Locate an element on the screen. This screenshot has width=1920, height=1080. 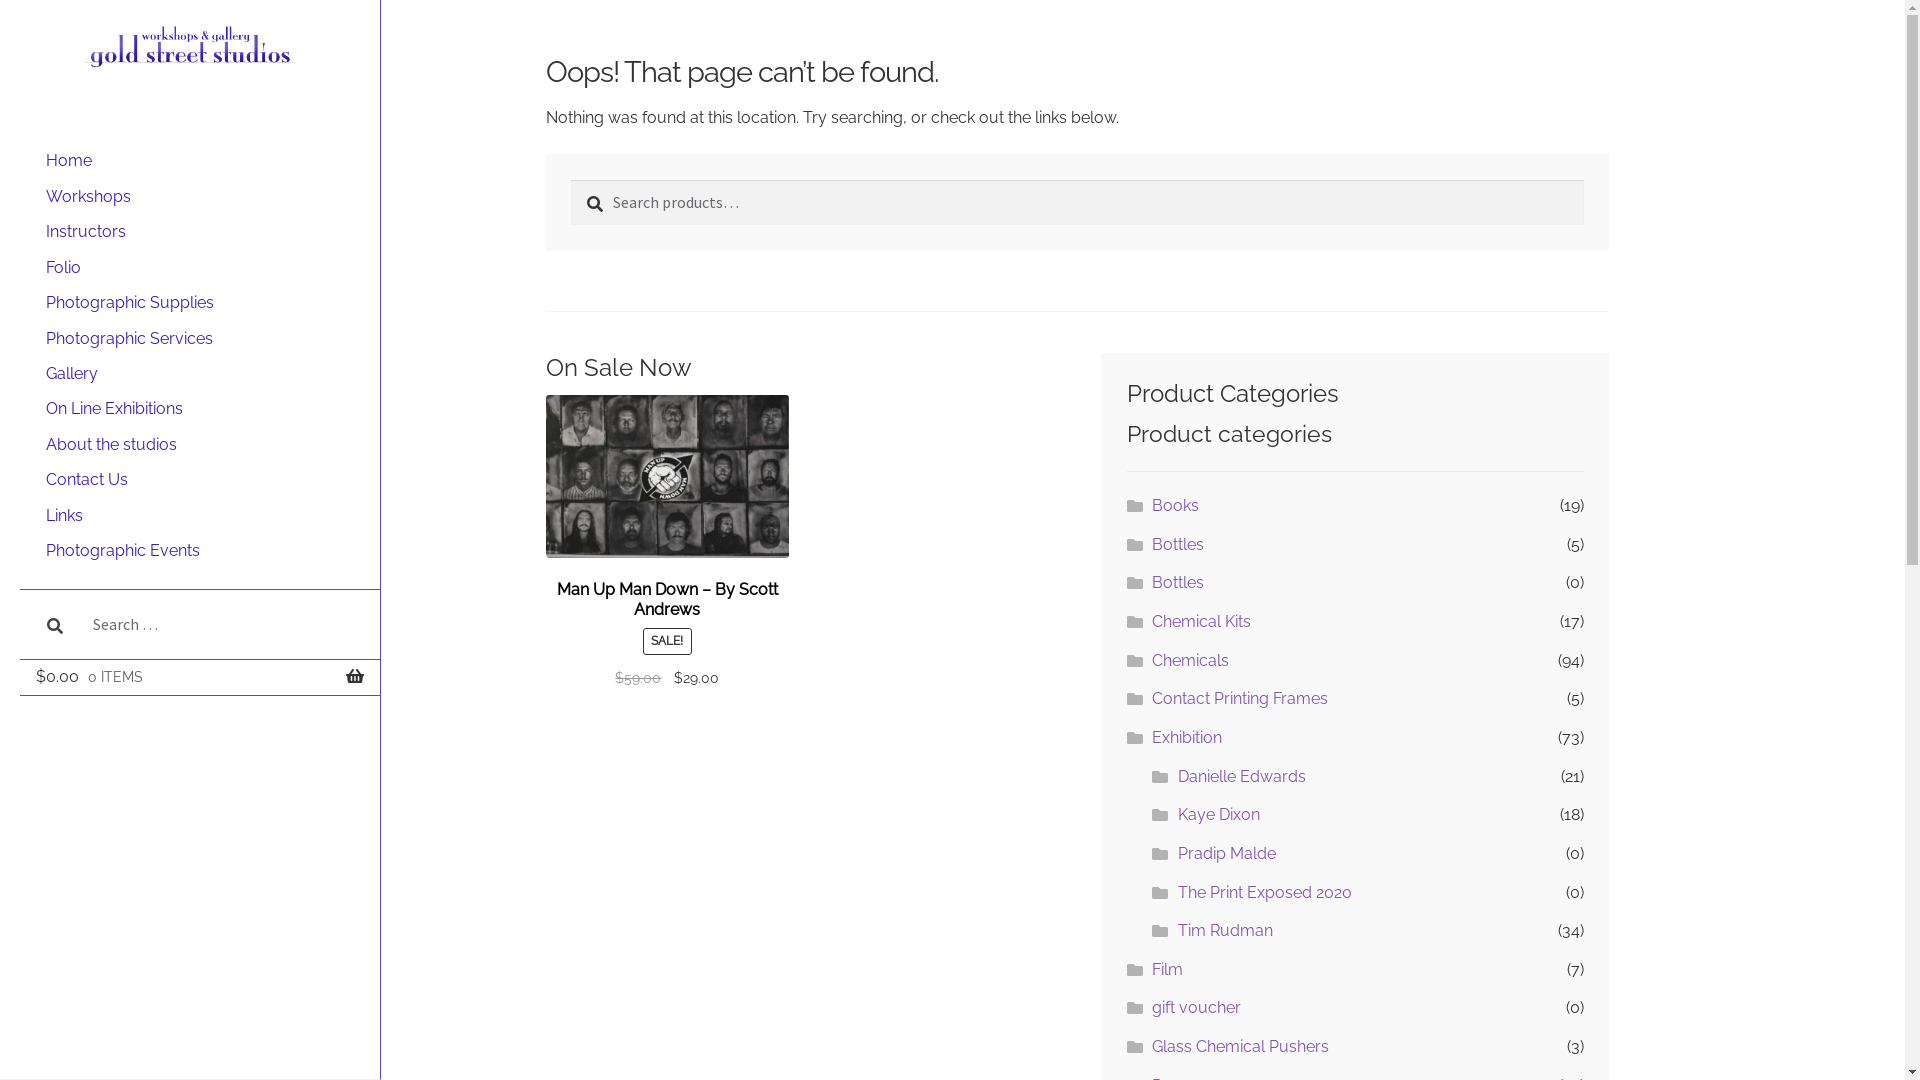
Photographic Services is located at coordinates (205, 338).